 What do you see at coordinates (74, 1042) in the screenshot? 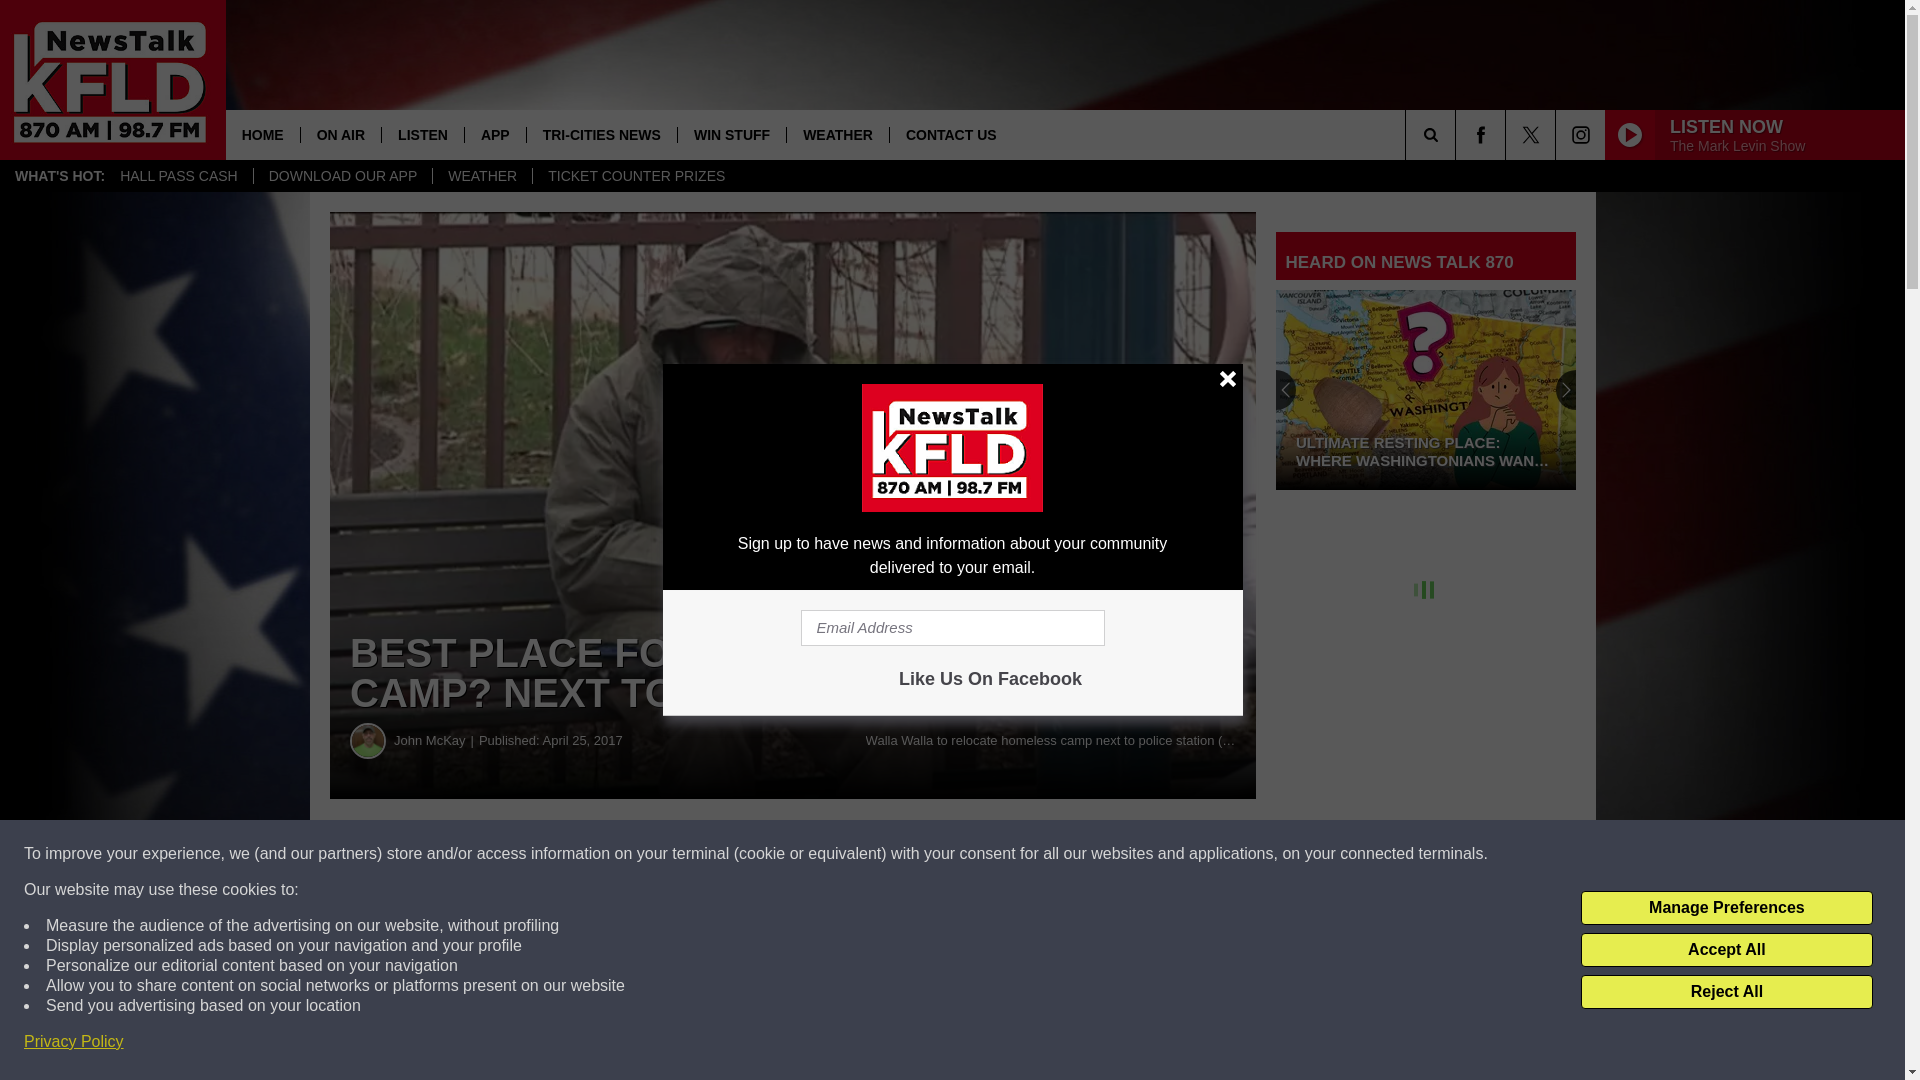
I see `Privacy Policy` at bounding box center [74, 1042].